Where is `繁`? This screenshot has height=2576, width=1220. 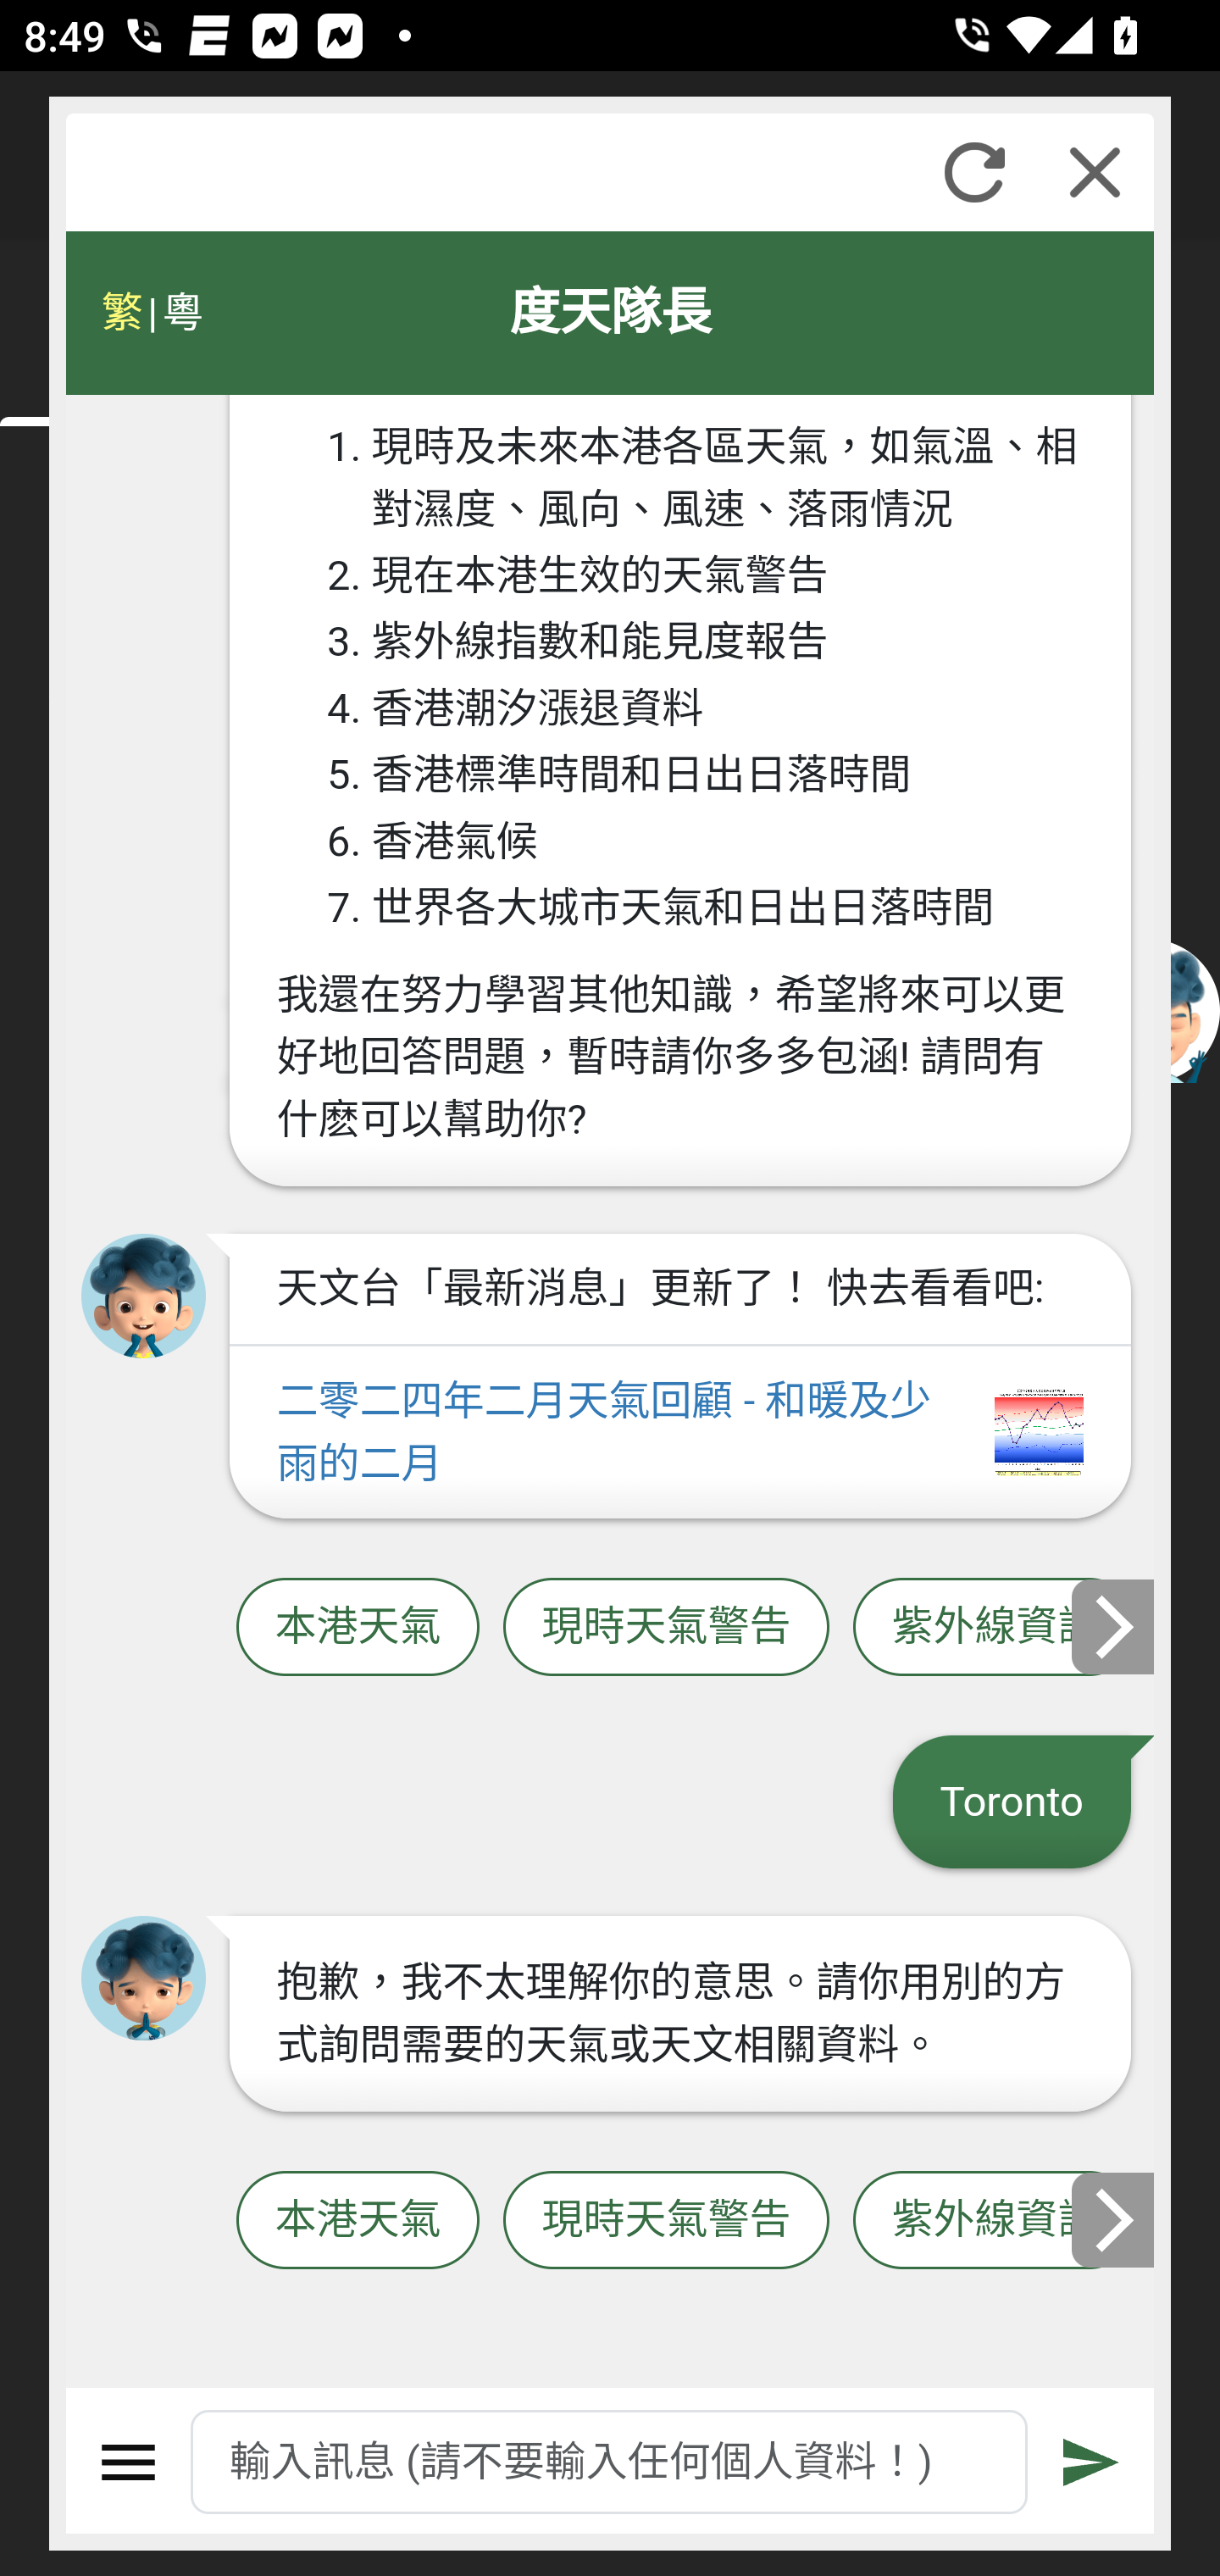 繁 is located at coordinates (122, 313).